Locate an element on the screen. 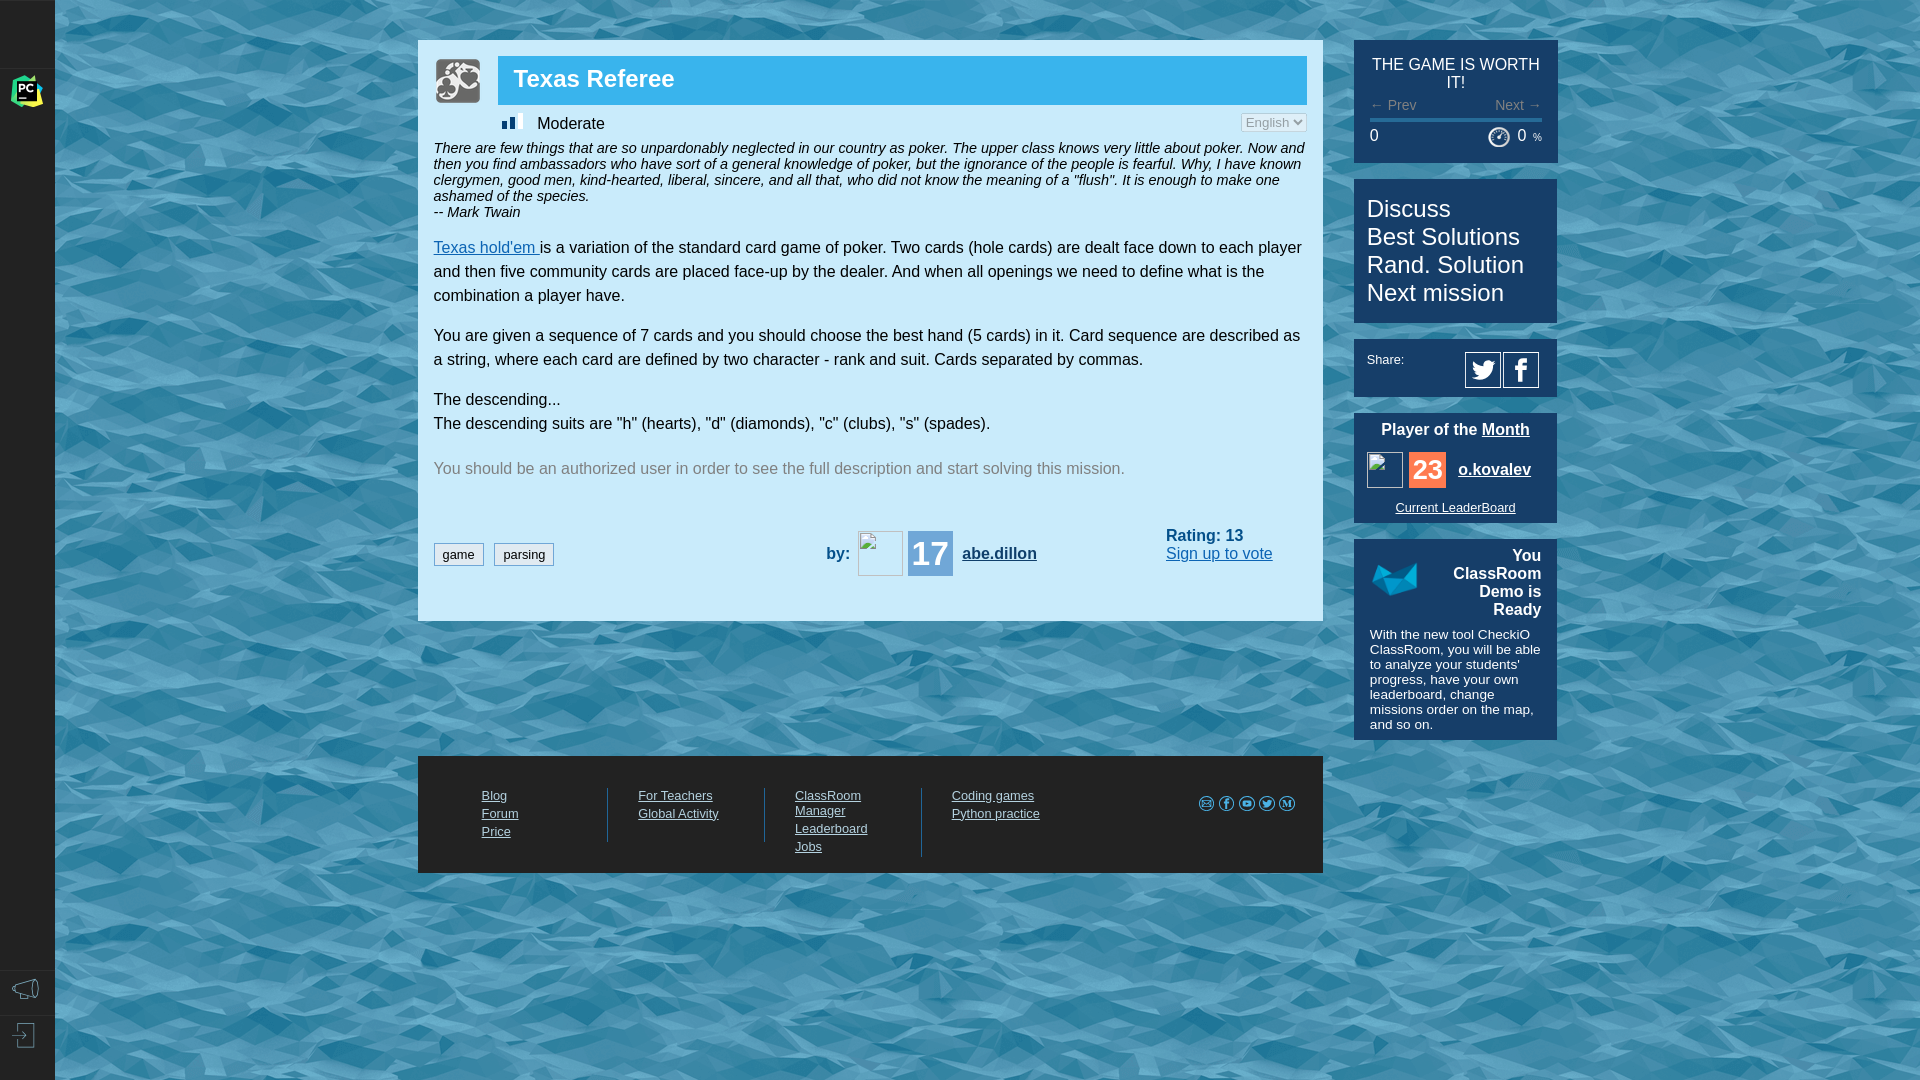 This screenshot has height=1080, width=1920. abe.dillon is located at coordinates (880, 553).